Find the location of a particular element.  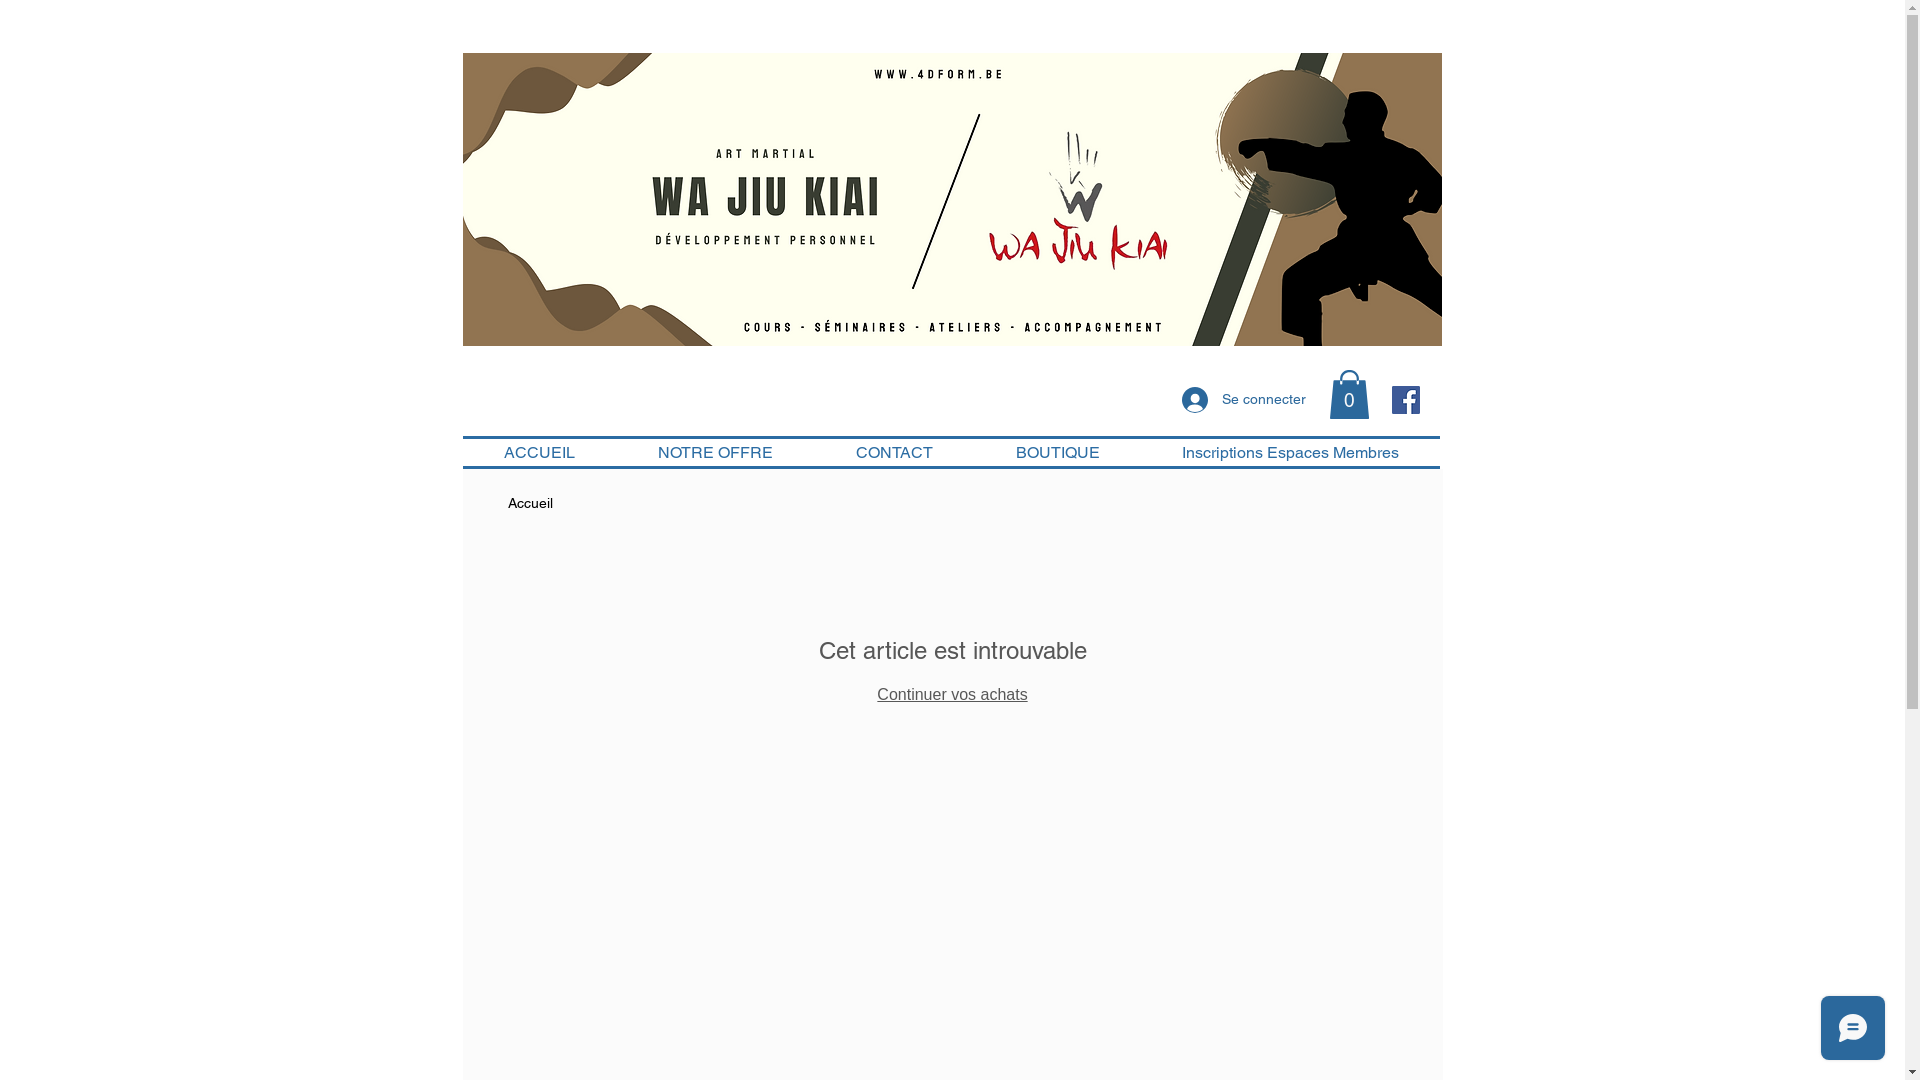

Accueil is located at coordinates (530, 503).